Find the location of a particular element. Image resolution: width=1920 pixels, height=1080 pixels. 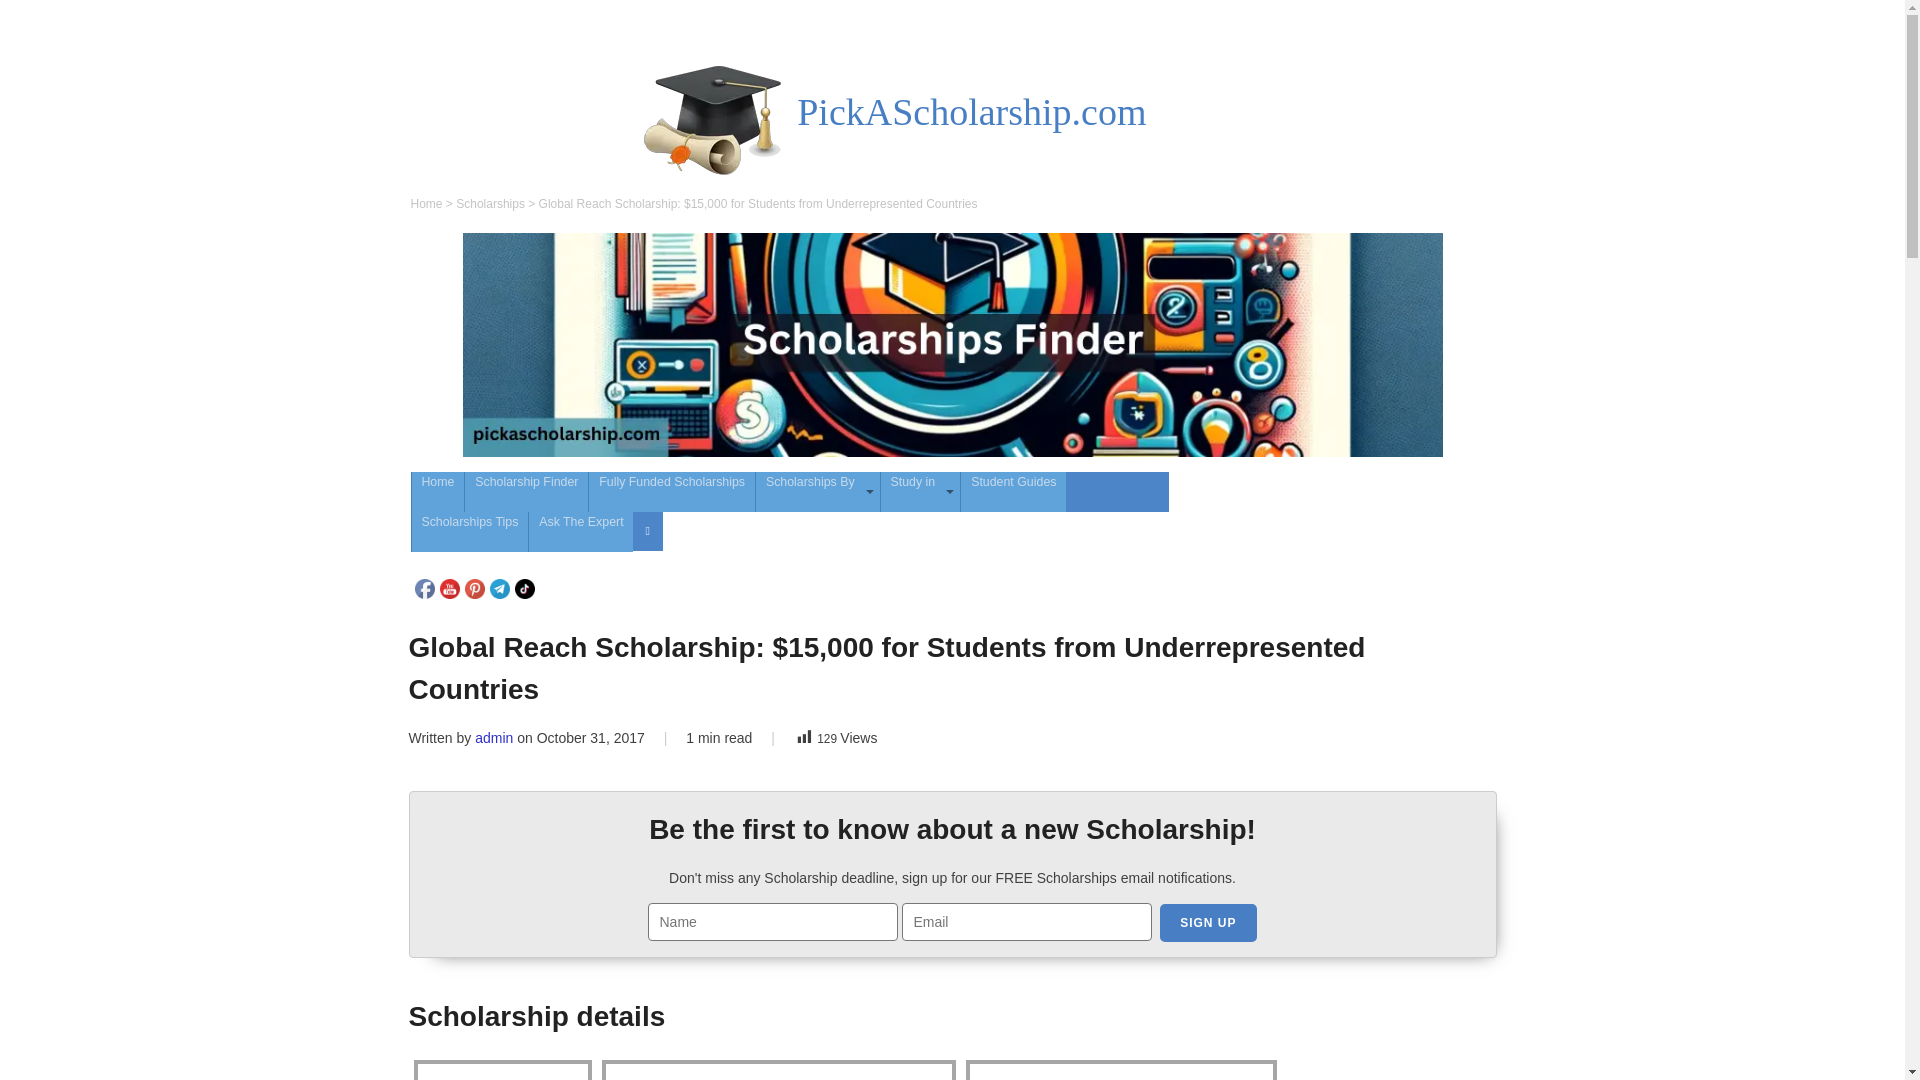

Facebook is located at coordinates (424, 588).